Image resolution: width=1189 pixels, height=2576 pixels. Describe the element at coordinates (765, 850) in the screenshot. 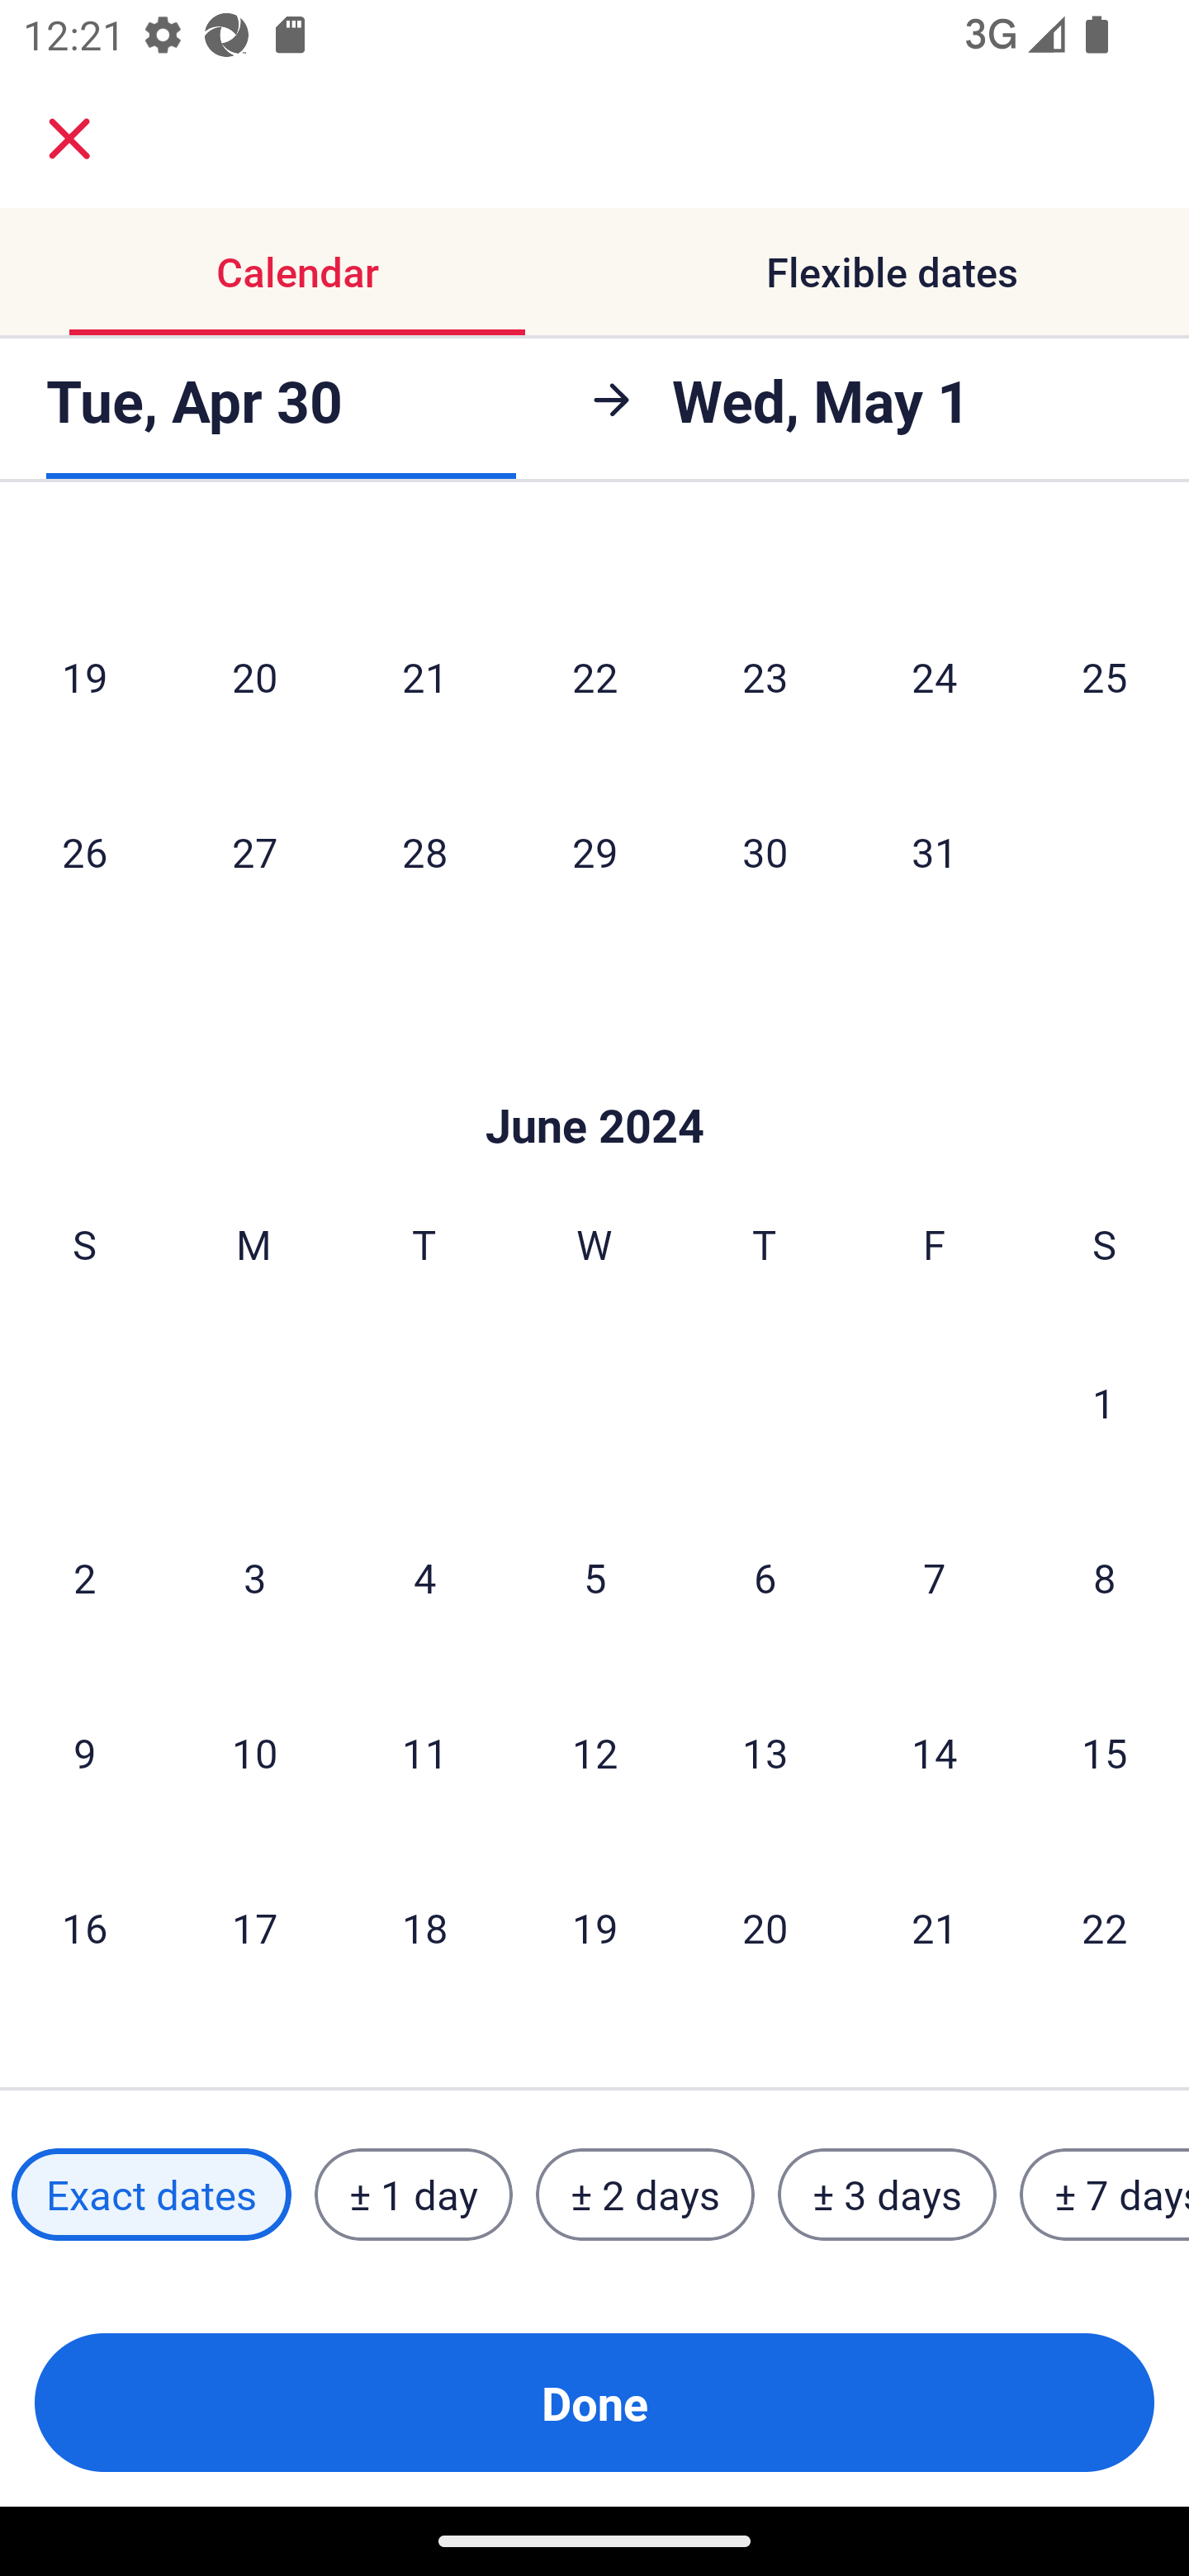

I see `30 Thursday, May 30, 2024` at that location.